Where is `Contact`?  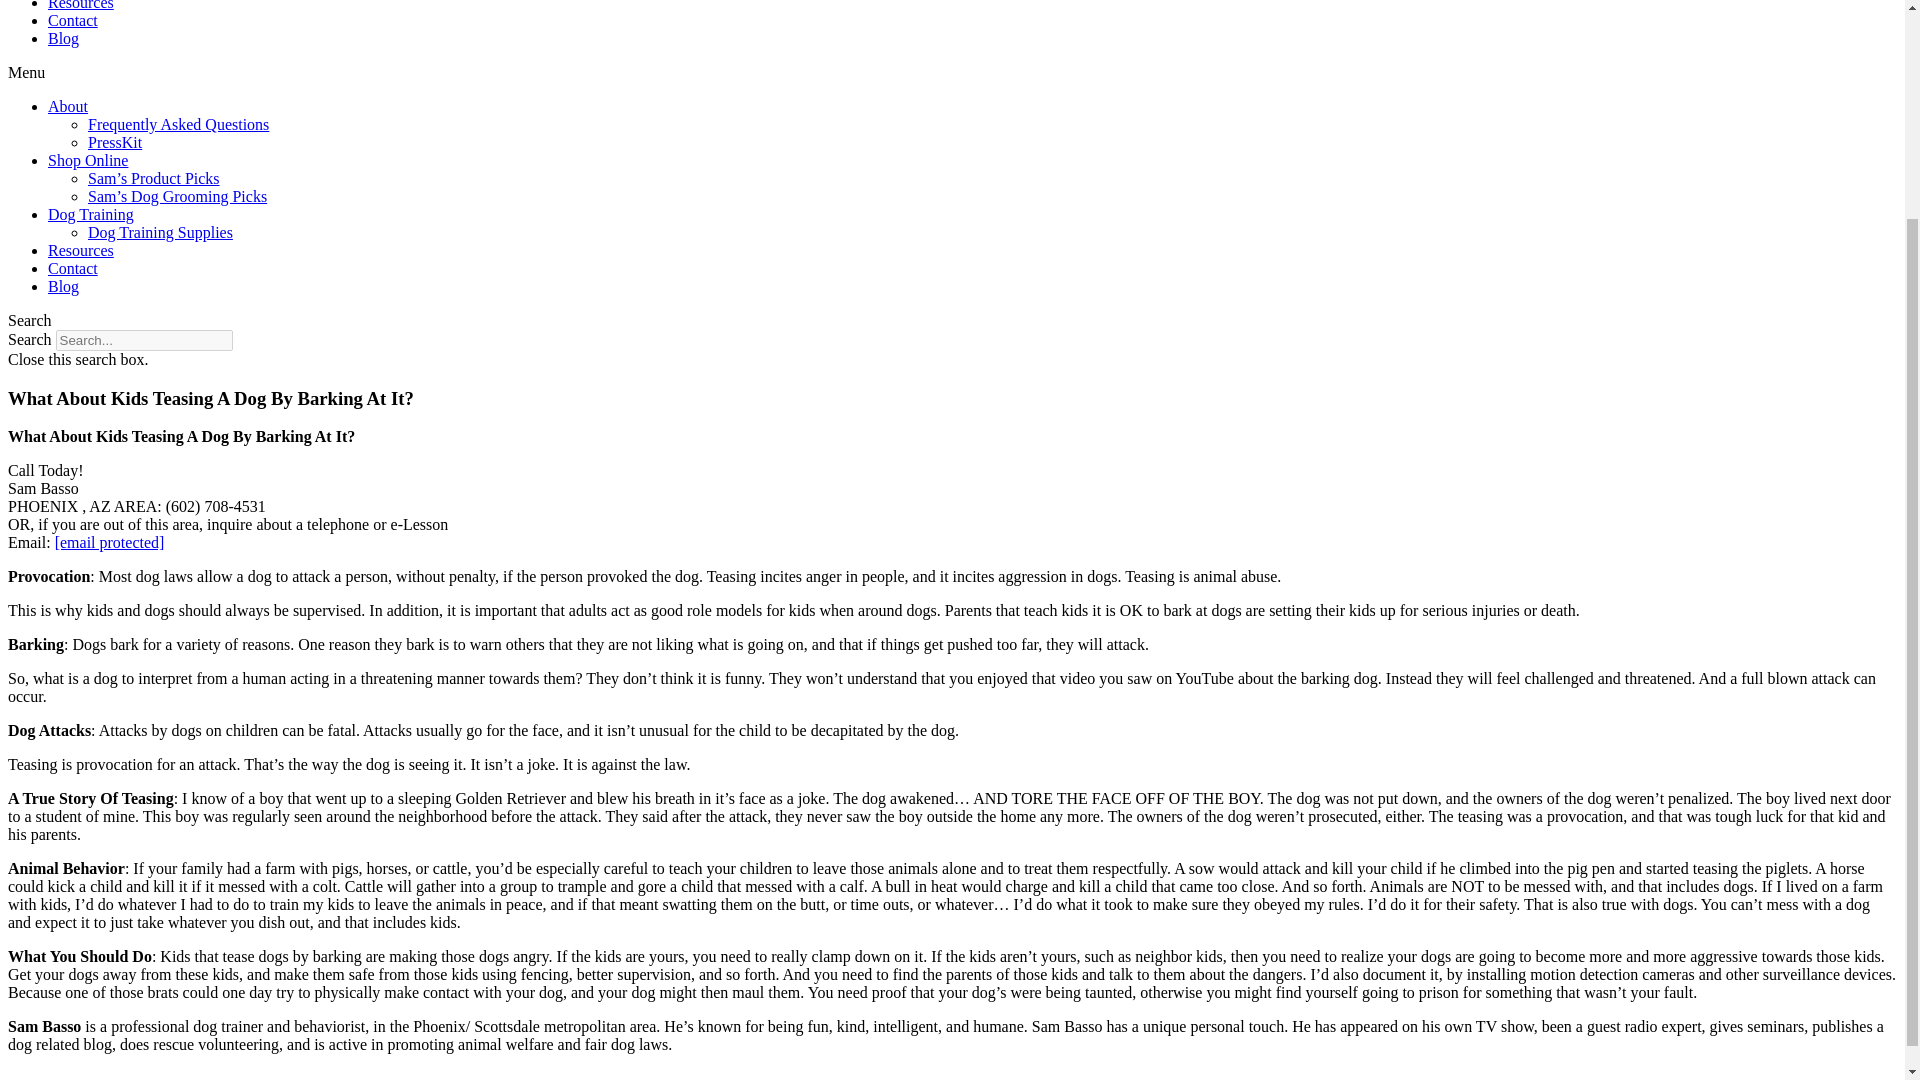 Contact is located at coordinates (72, 268).